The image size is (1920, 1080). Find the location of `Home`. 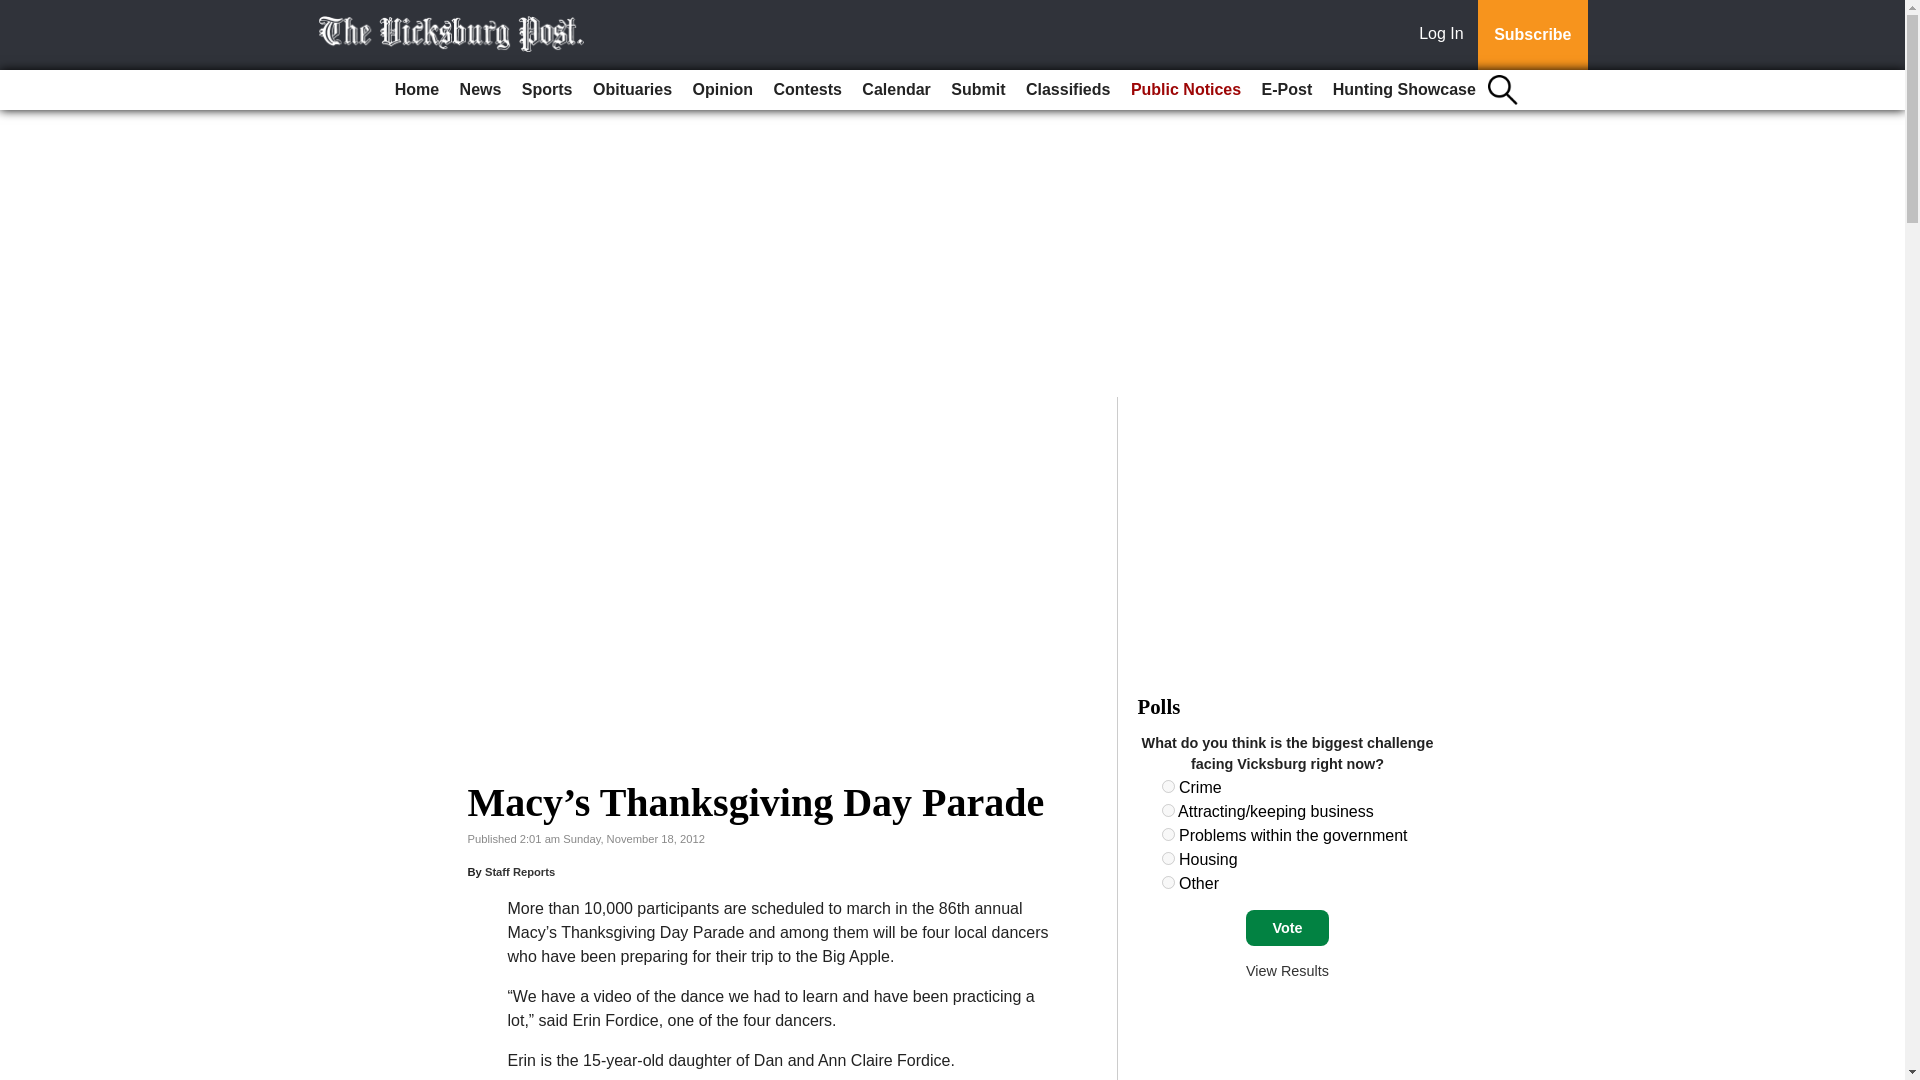

Home is located at coordinates (417, 90).